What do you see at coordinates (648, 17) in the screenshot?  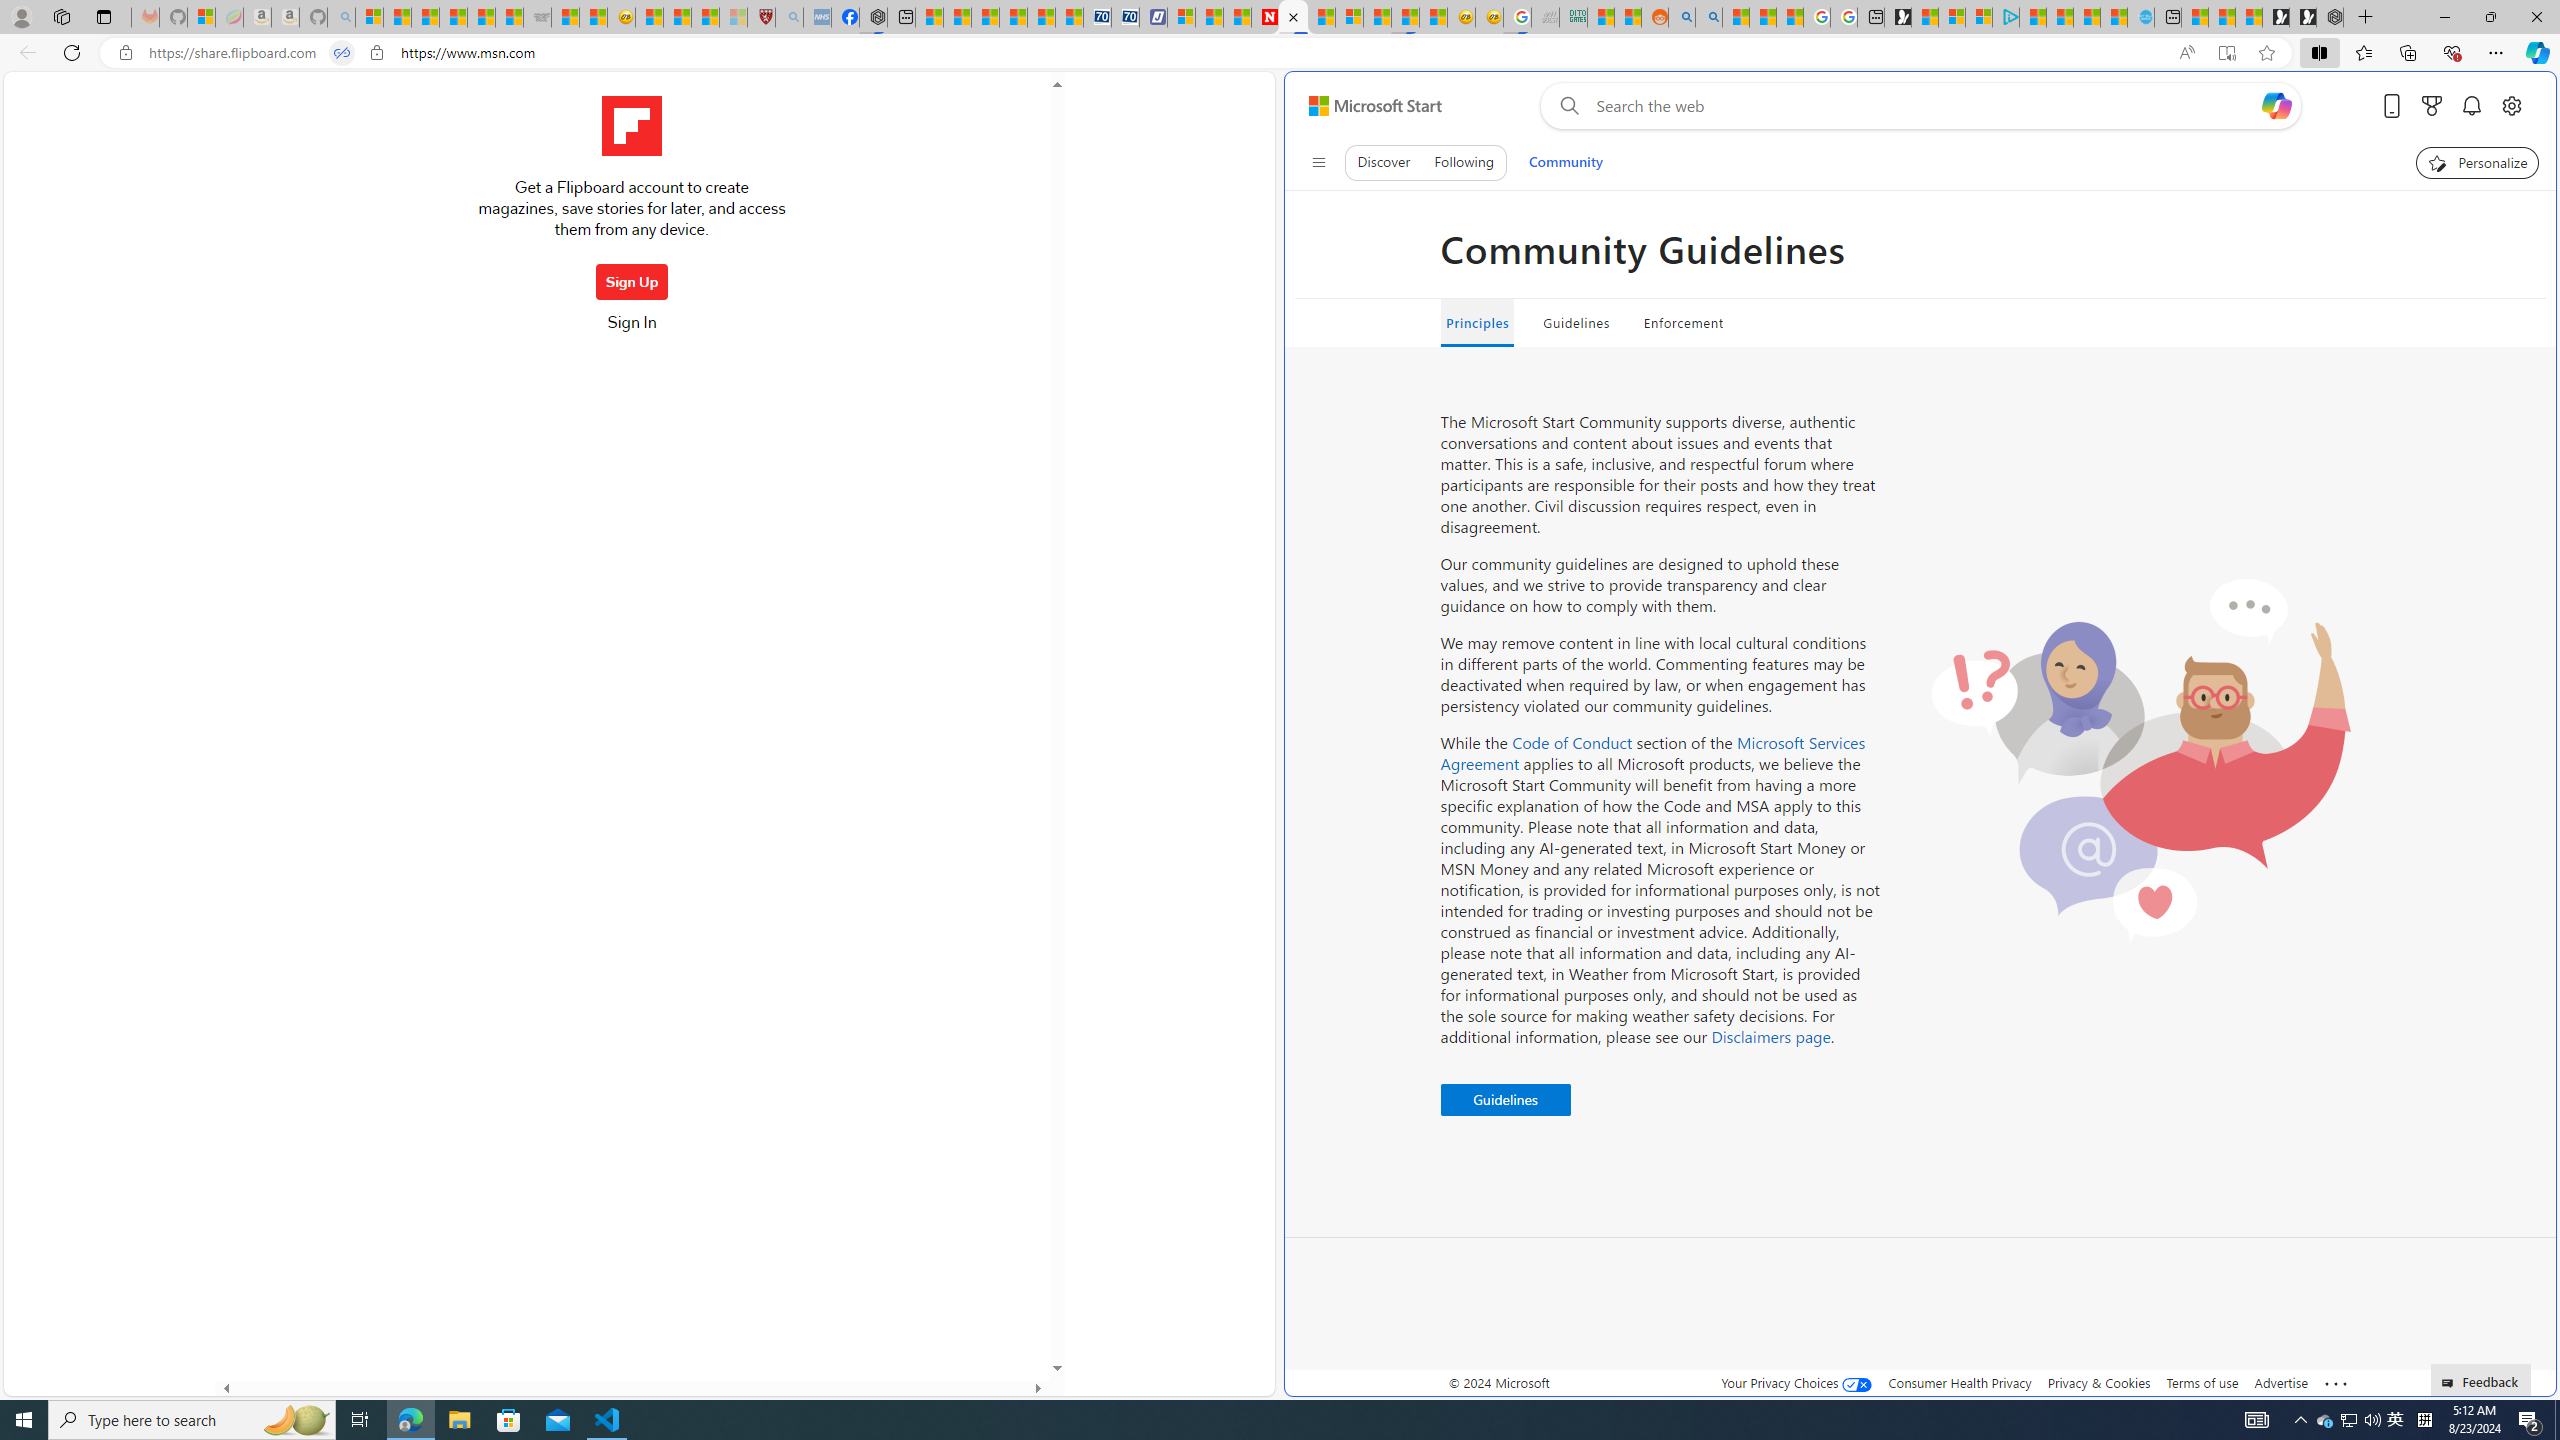 I see `Recipes - MSN` at bounding box center [648, 17].